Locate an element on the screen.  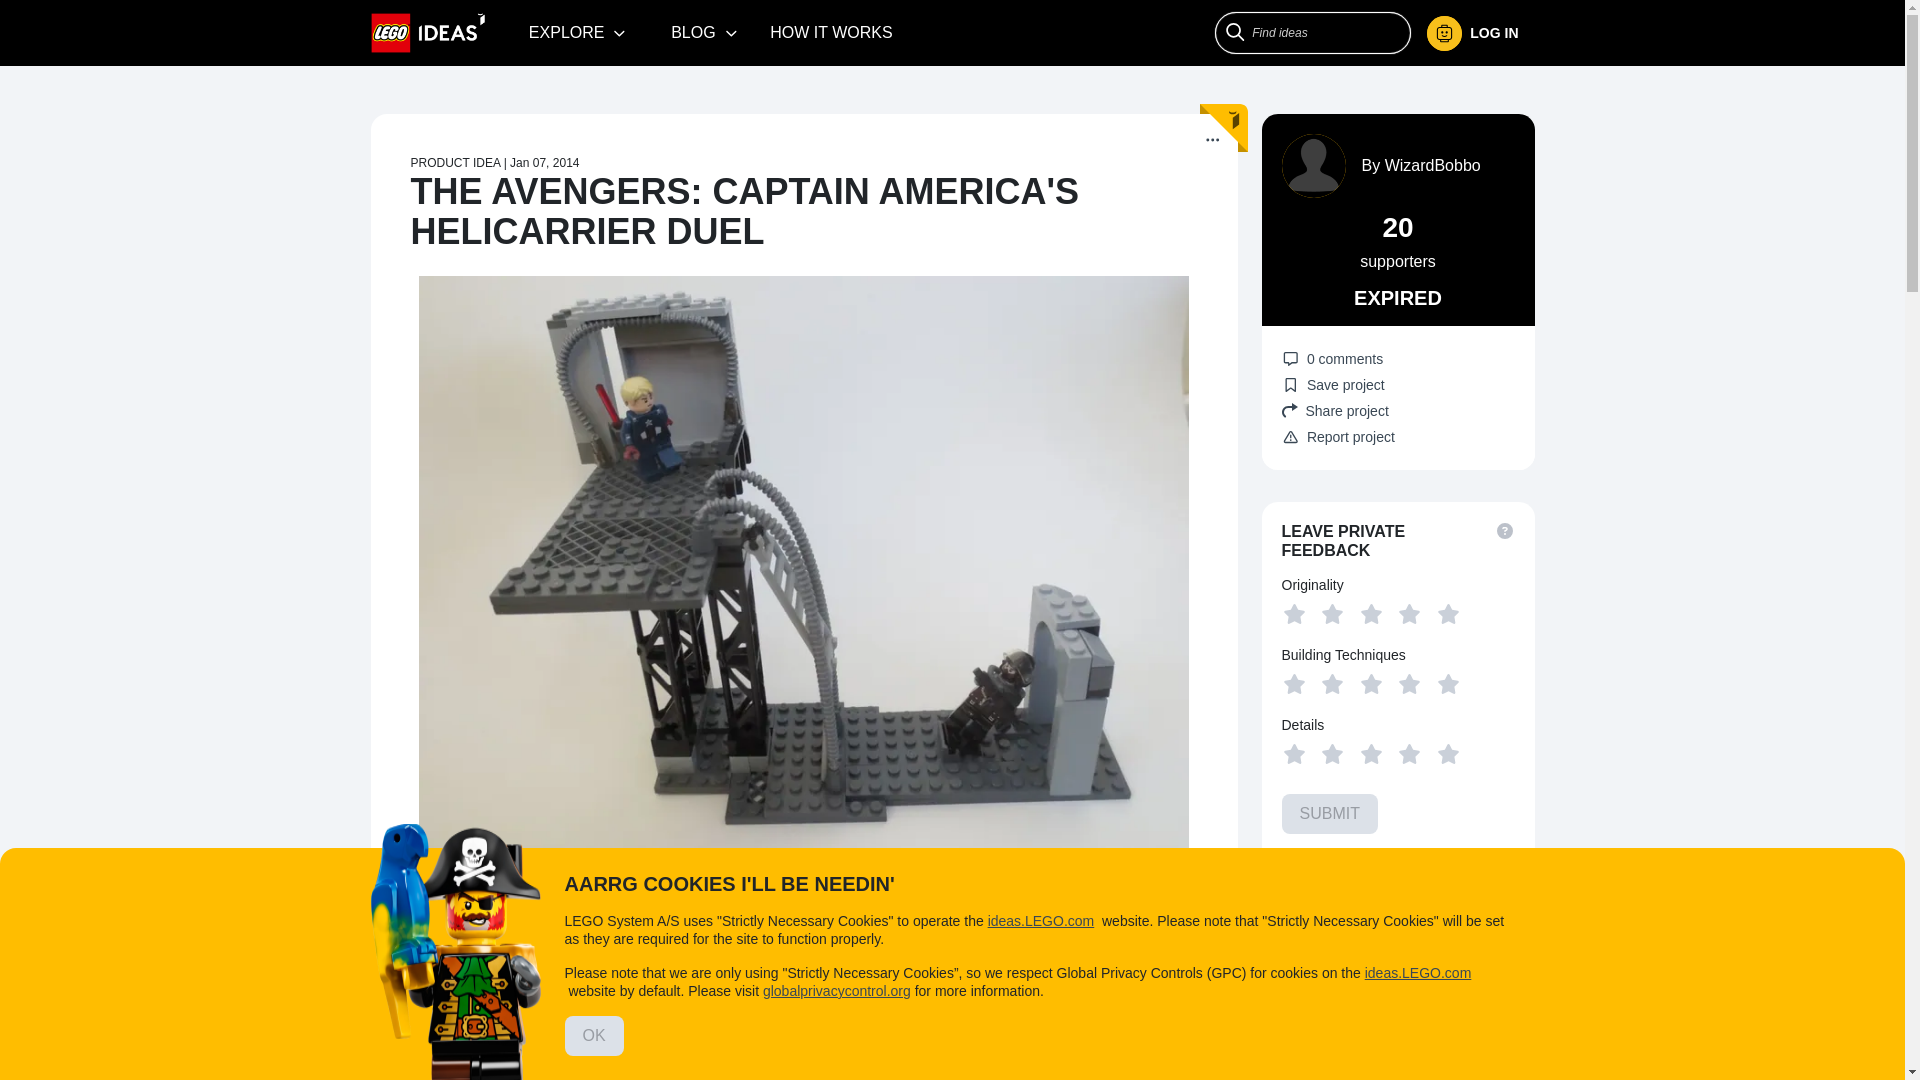
HOW IT WORKS is located at coordinates (831, 32).